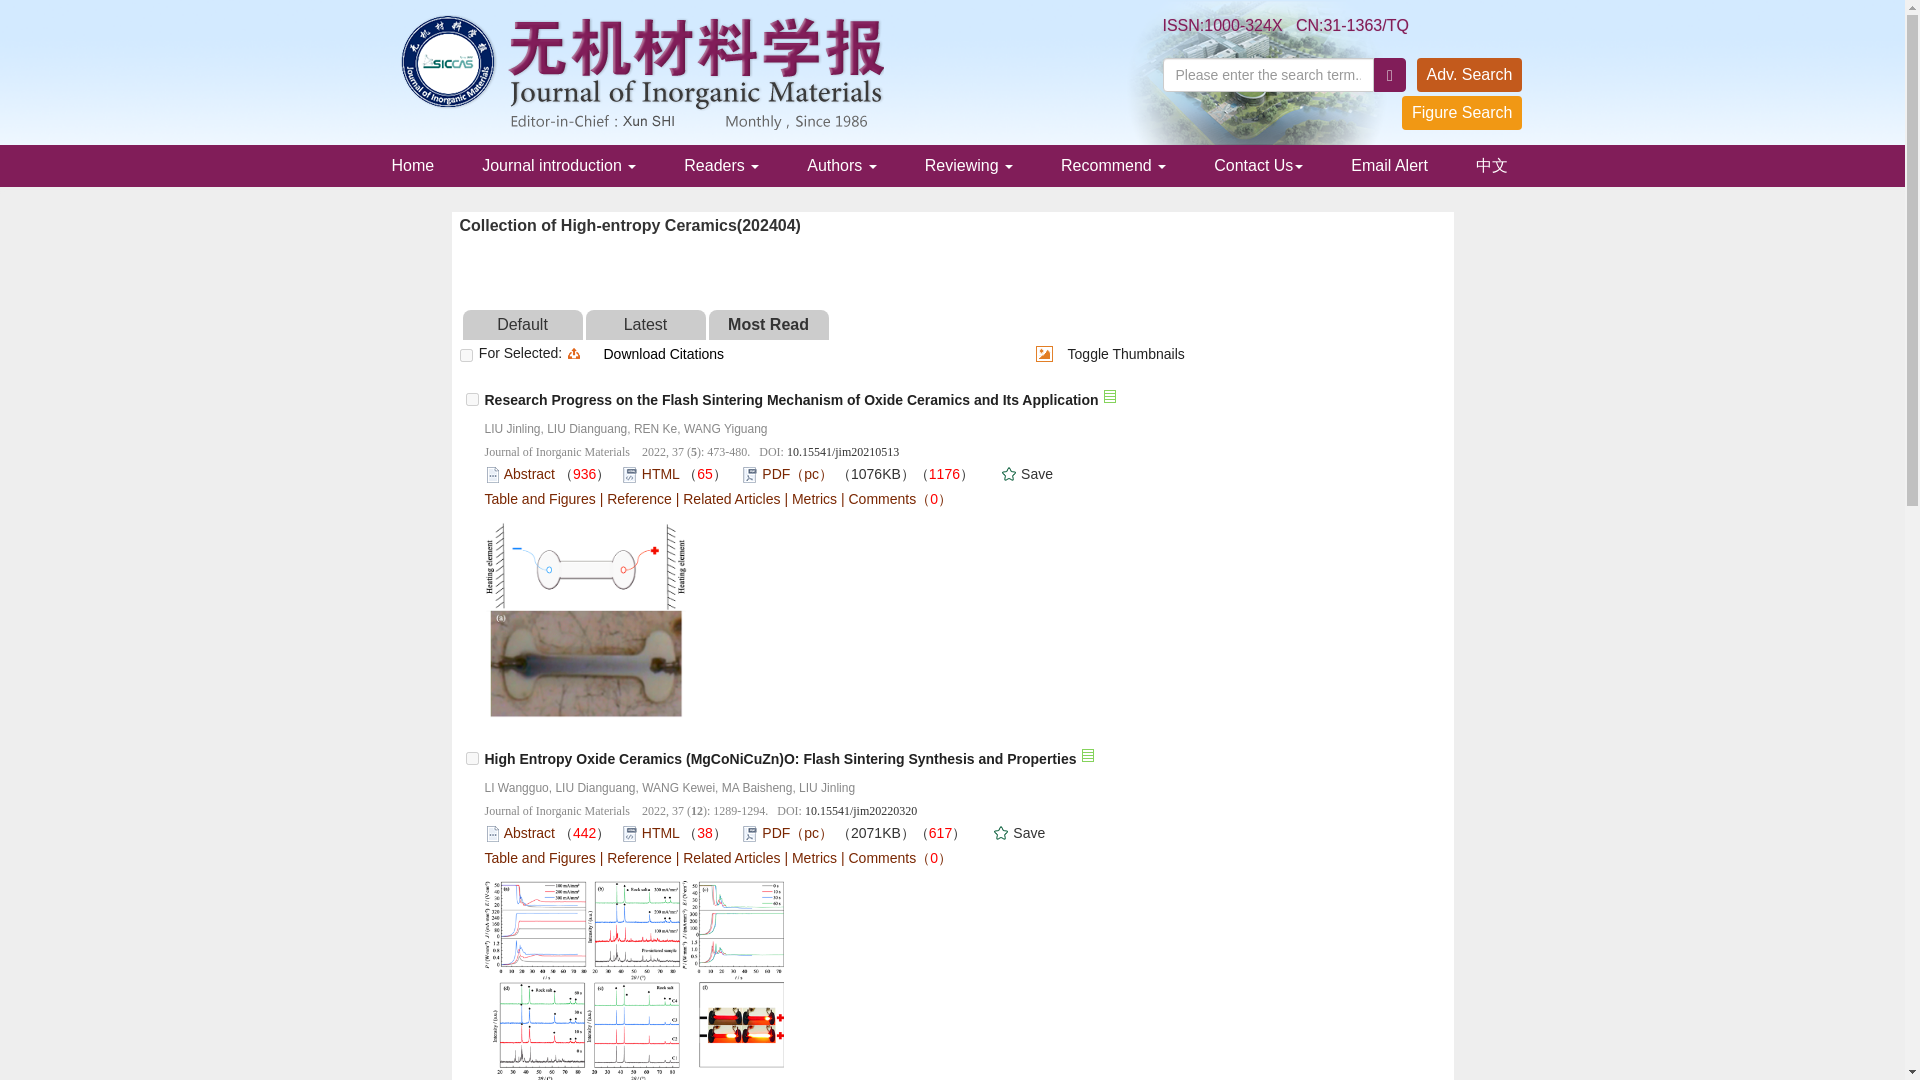 The height and width of the screenshot is (1080, 1920). Describe the element at coordinates (646, 324) in the screenshot. I see `Latest` at that location.